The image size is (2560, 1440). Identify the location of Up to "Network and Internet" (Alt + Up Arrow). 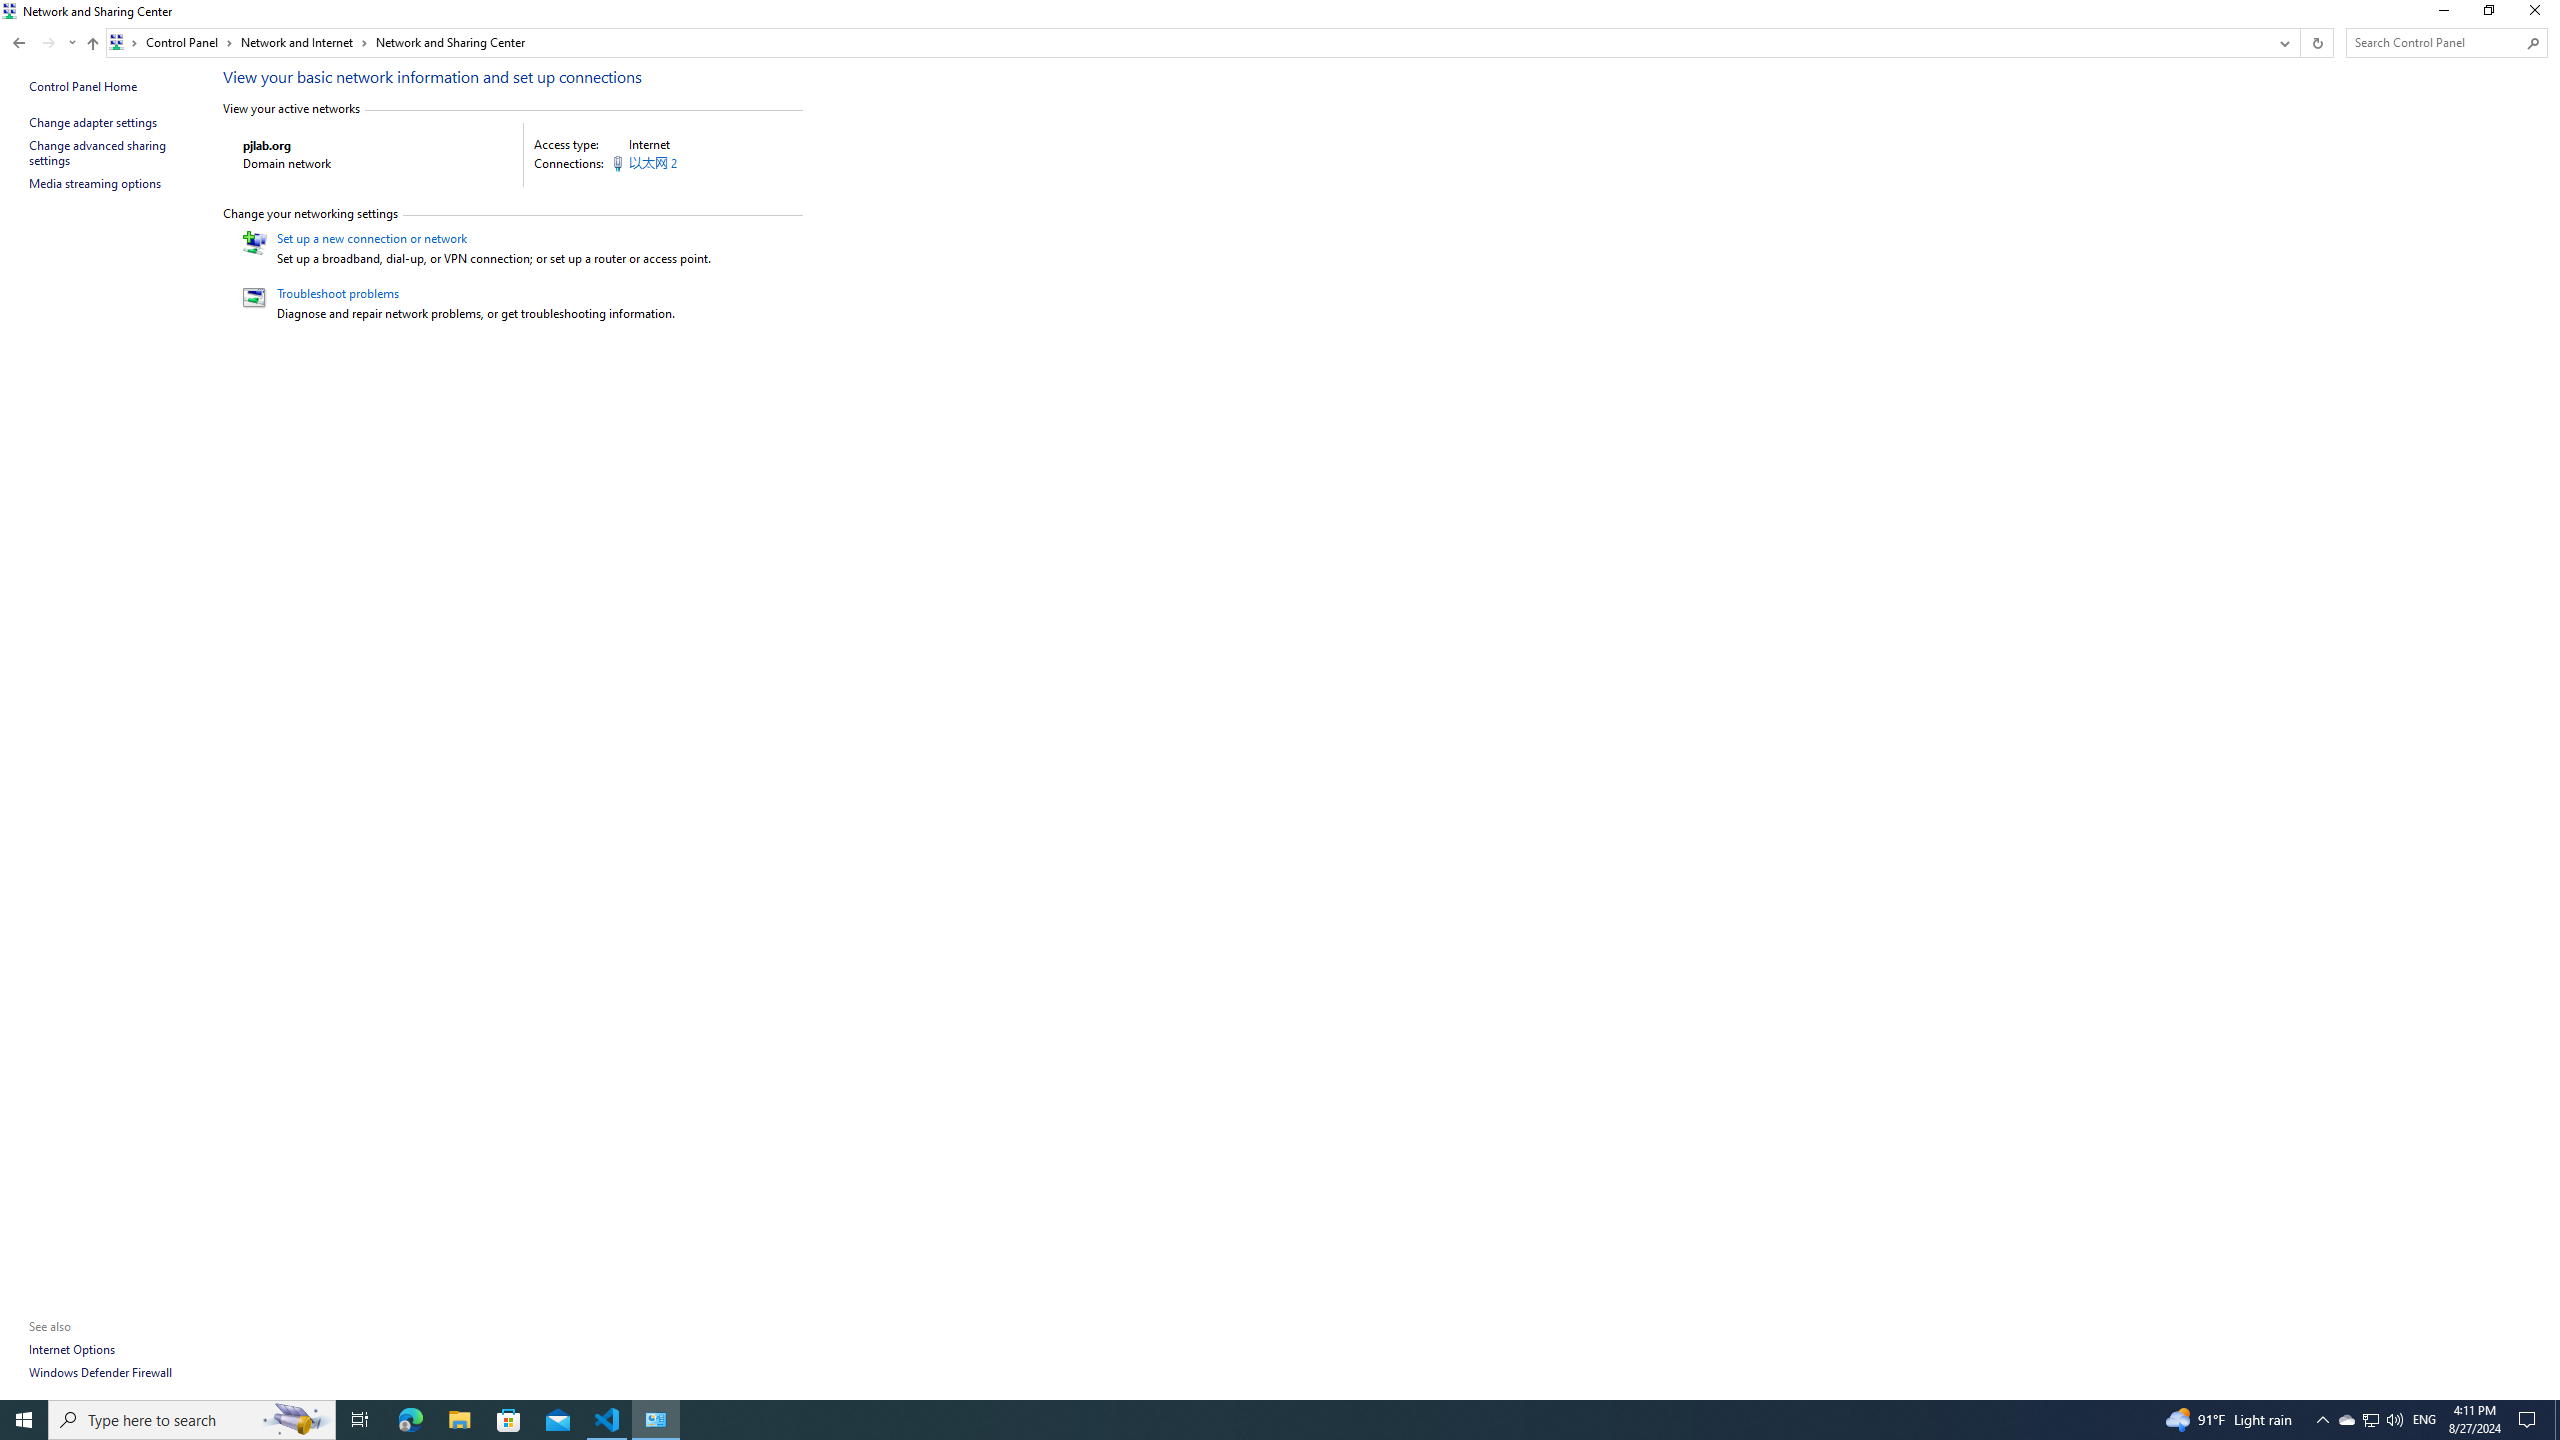
(92, 44).